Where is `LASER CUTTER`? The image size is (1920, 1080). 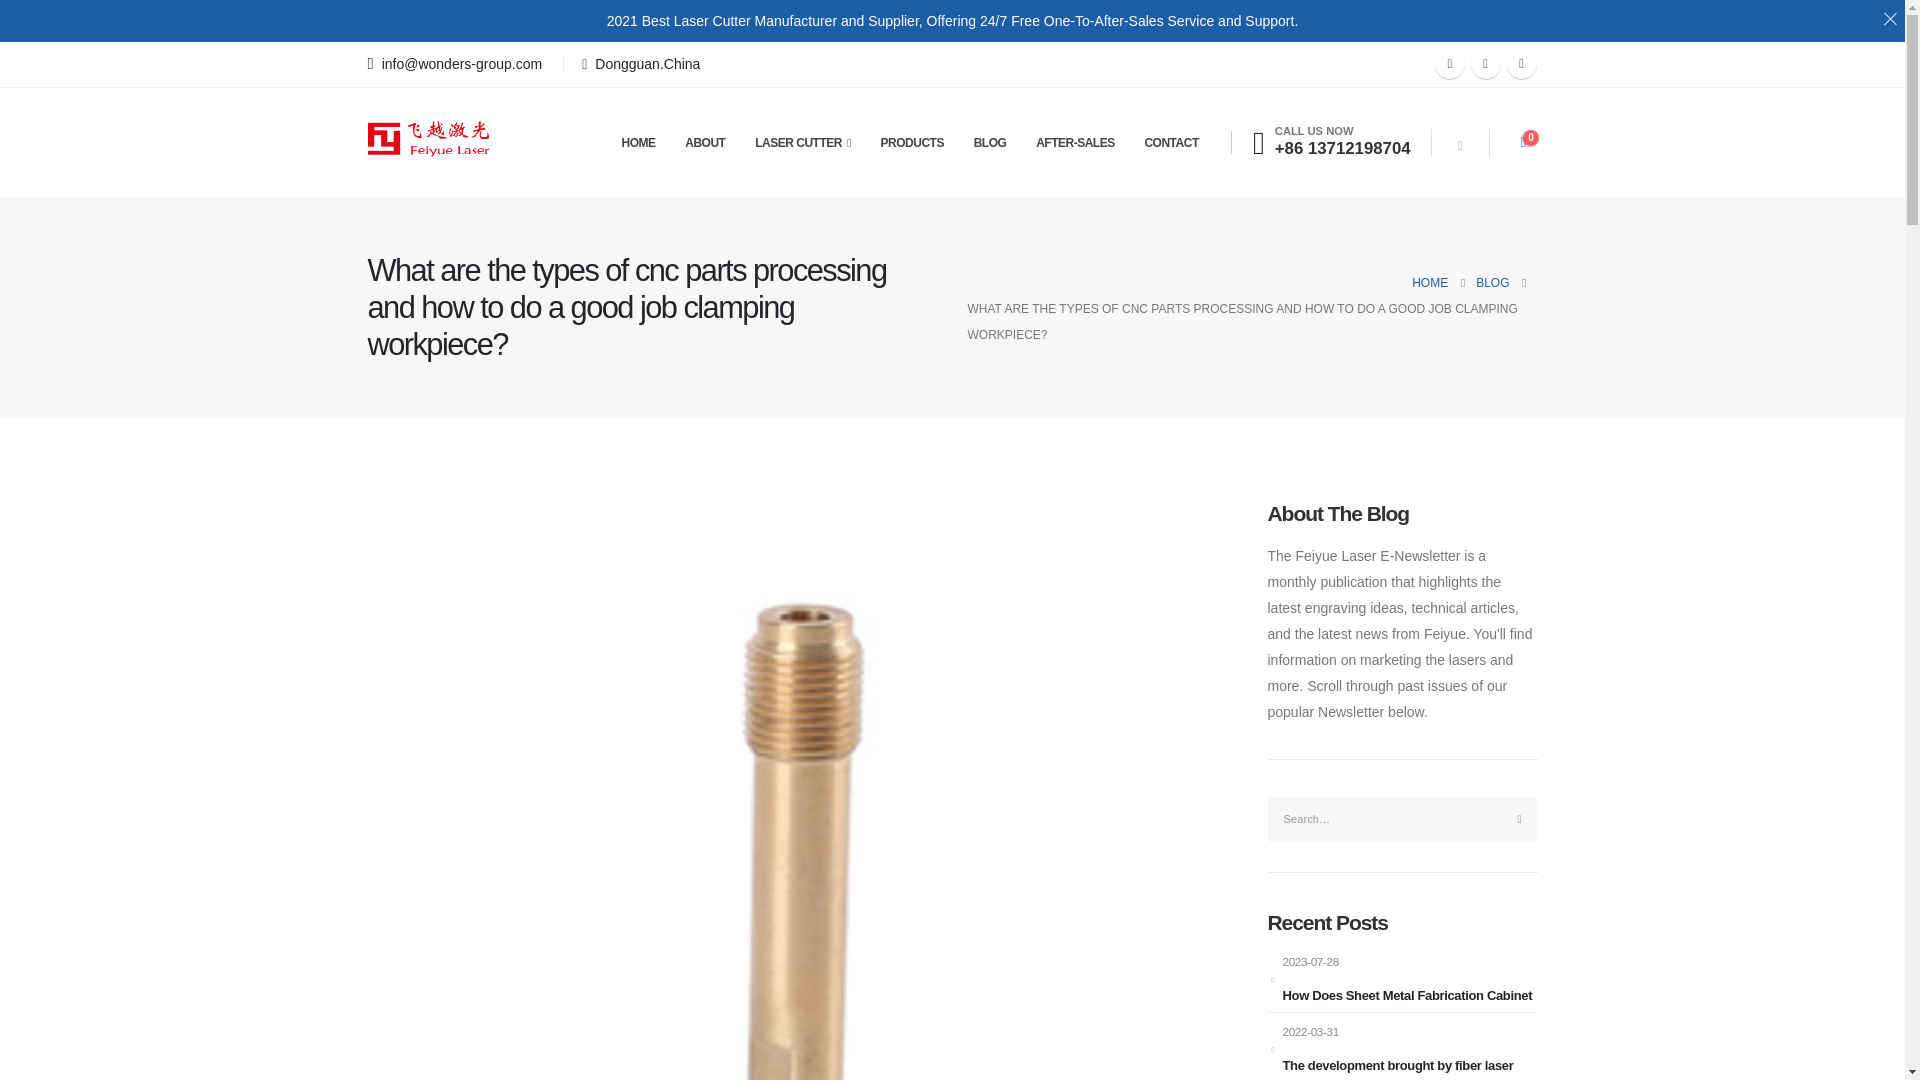
LASER CUTTER is located at coordinates (803, 142).